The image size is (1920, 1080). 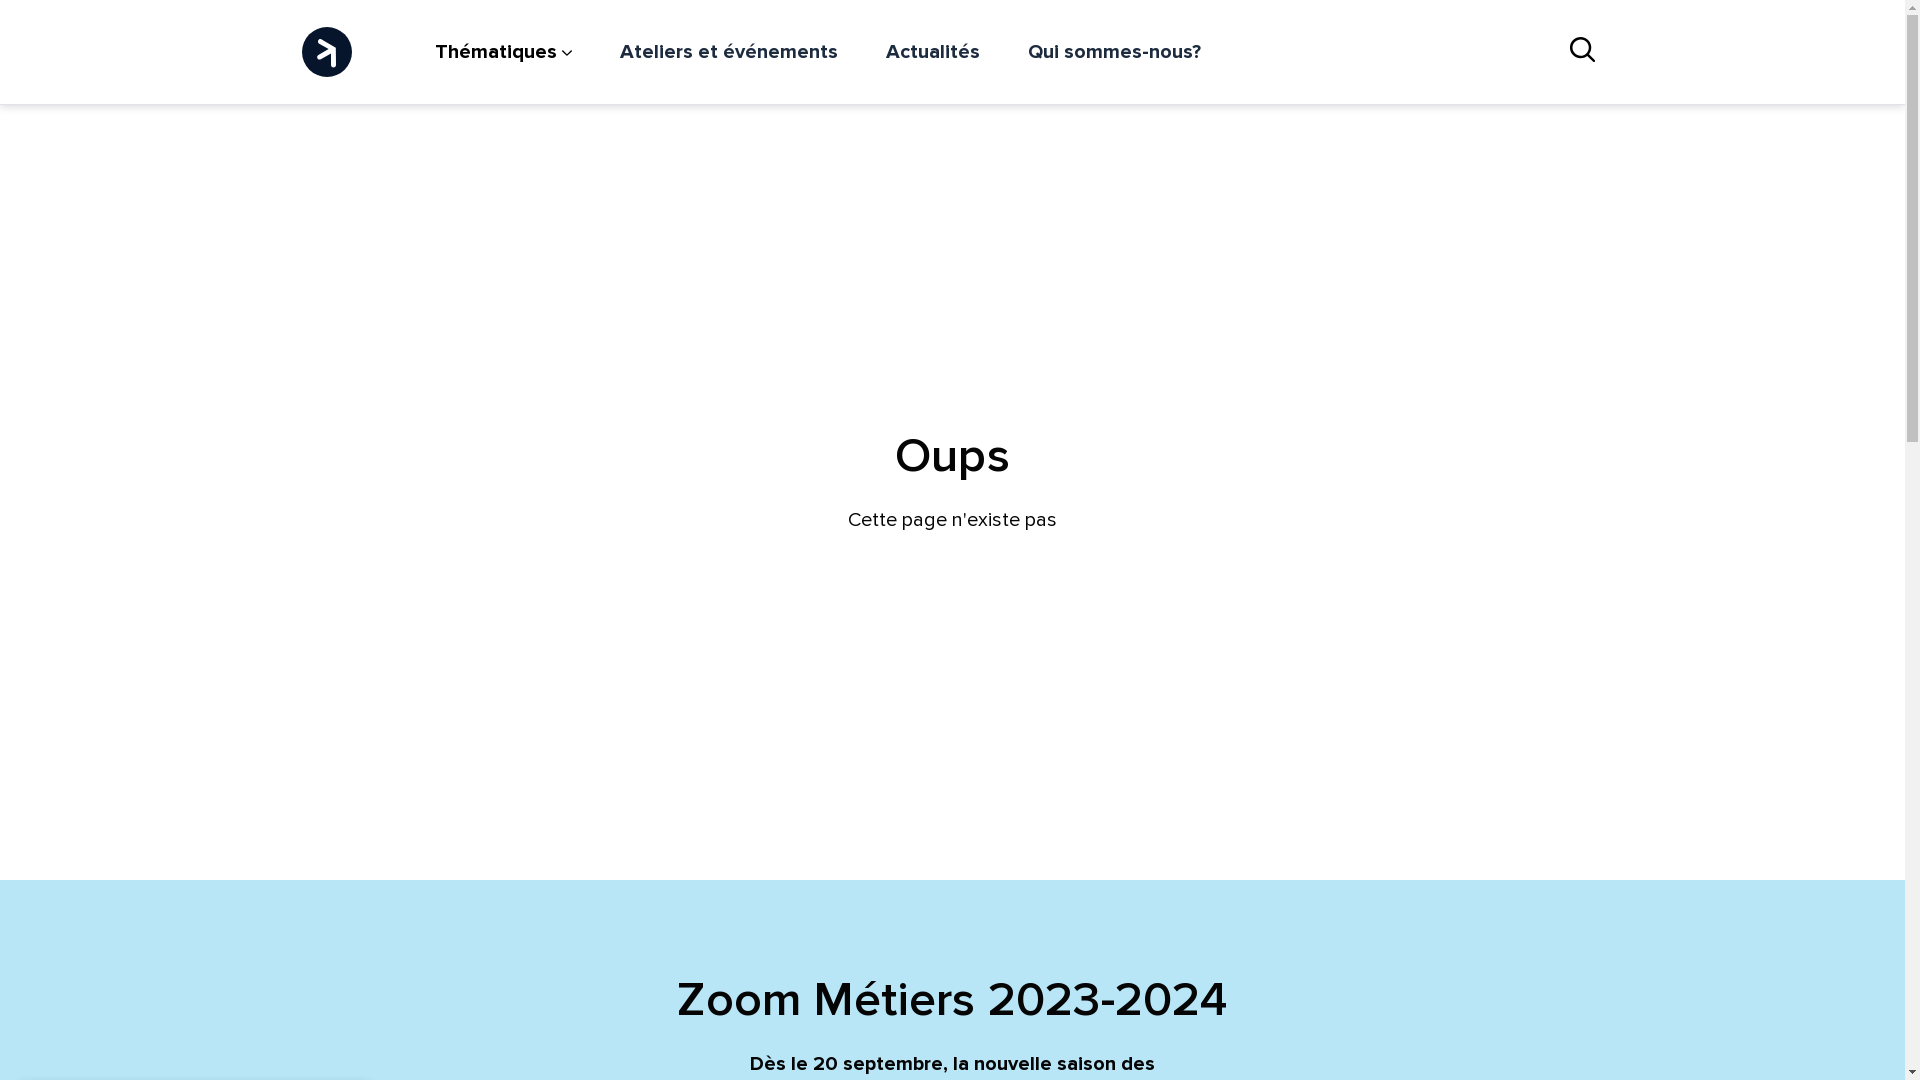 What do you see at coordinates (1114, 52) in the screenshot?
I see `Qui sommes-nous?` at bounding box center [1114, 52].